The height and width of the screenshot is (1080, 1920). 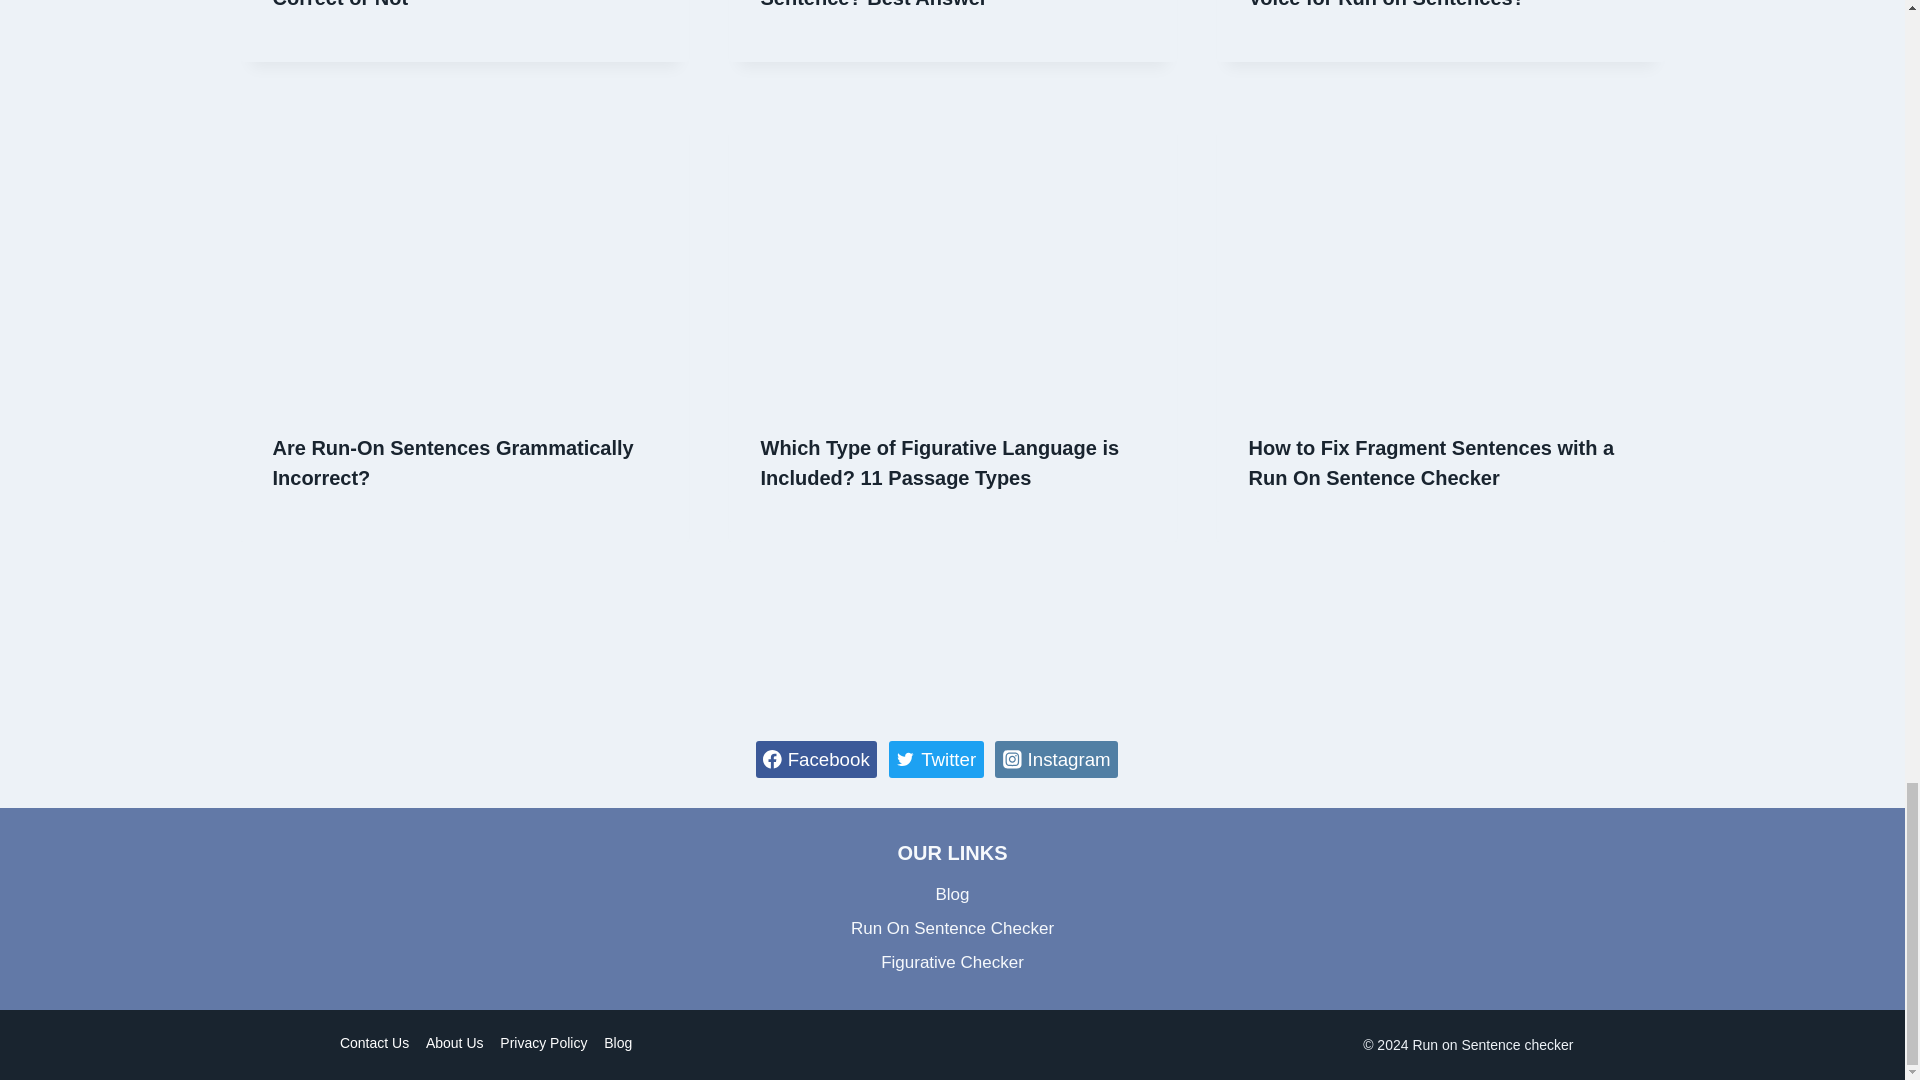 I want to click on What is Comma Splice in Run On Sentence? Best Answer, so click(x=918, y=4).